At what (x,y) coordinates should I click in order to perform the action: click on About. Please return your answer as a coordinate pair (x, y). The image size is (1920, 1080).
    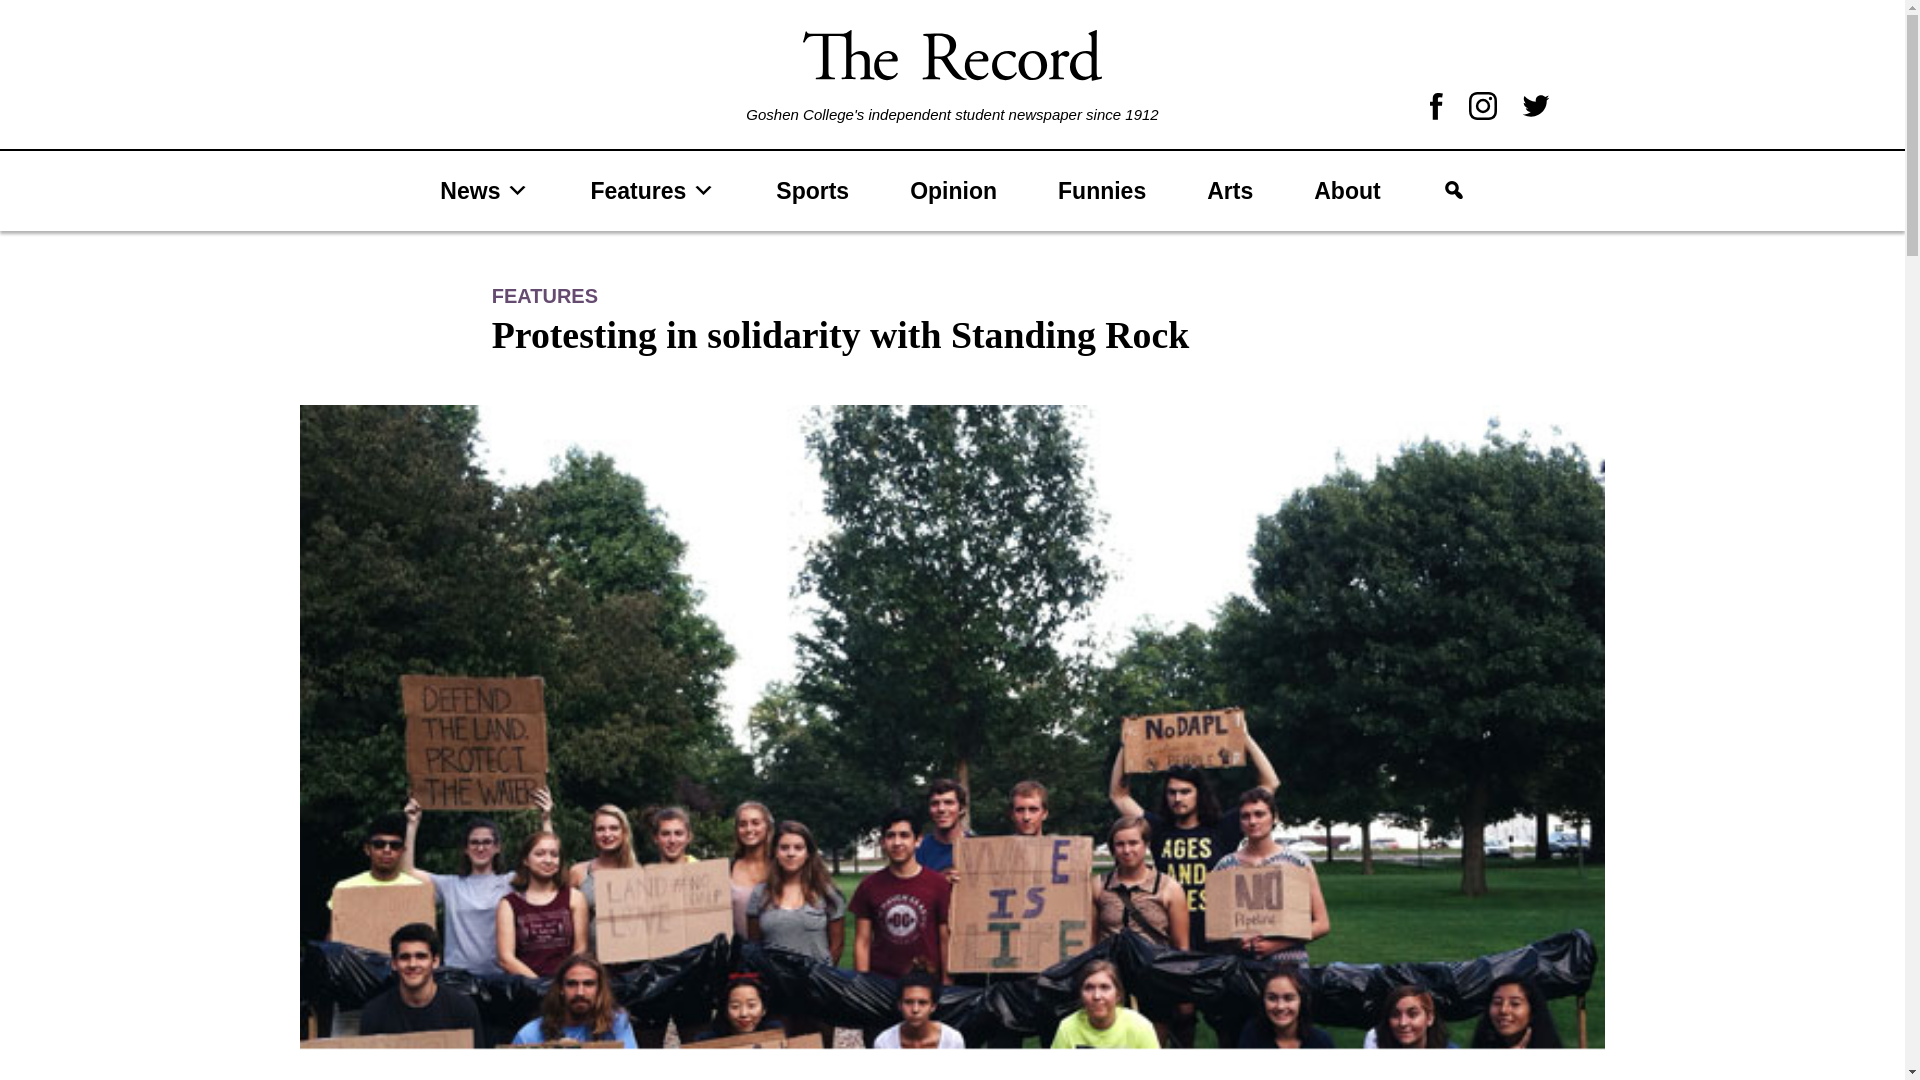
    Looking at the image, I should click on (1346, 190).